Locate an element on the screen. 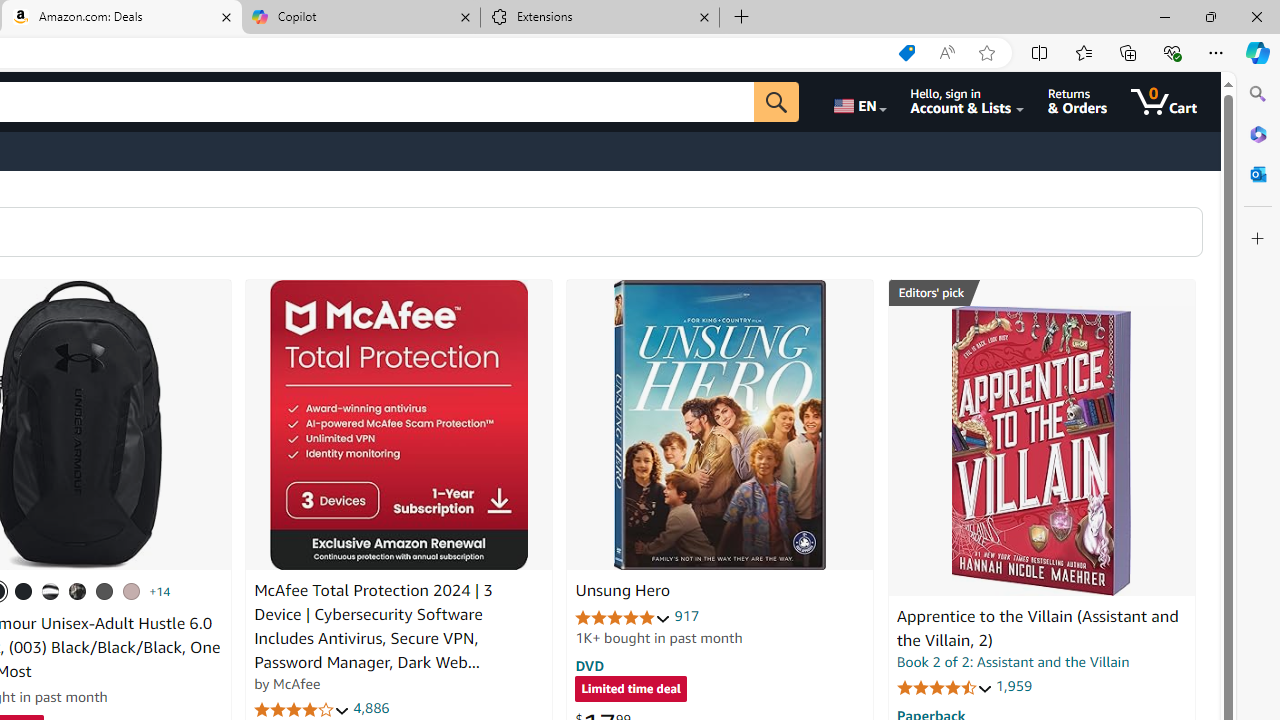  Extensions is located at coordinates (600, 18).